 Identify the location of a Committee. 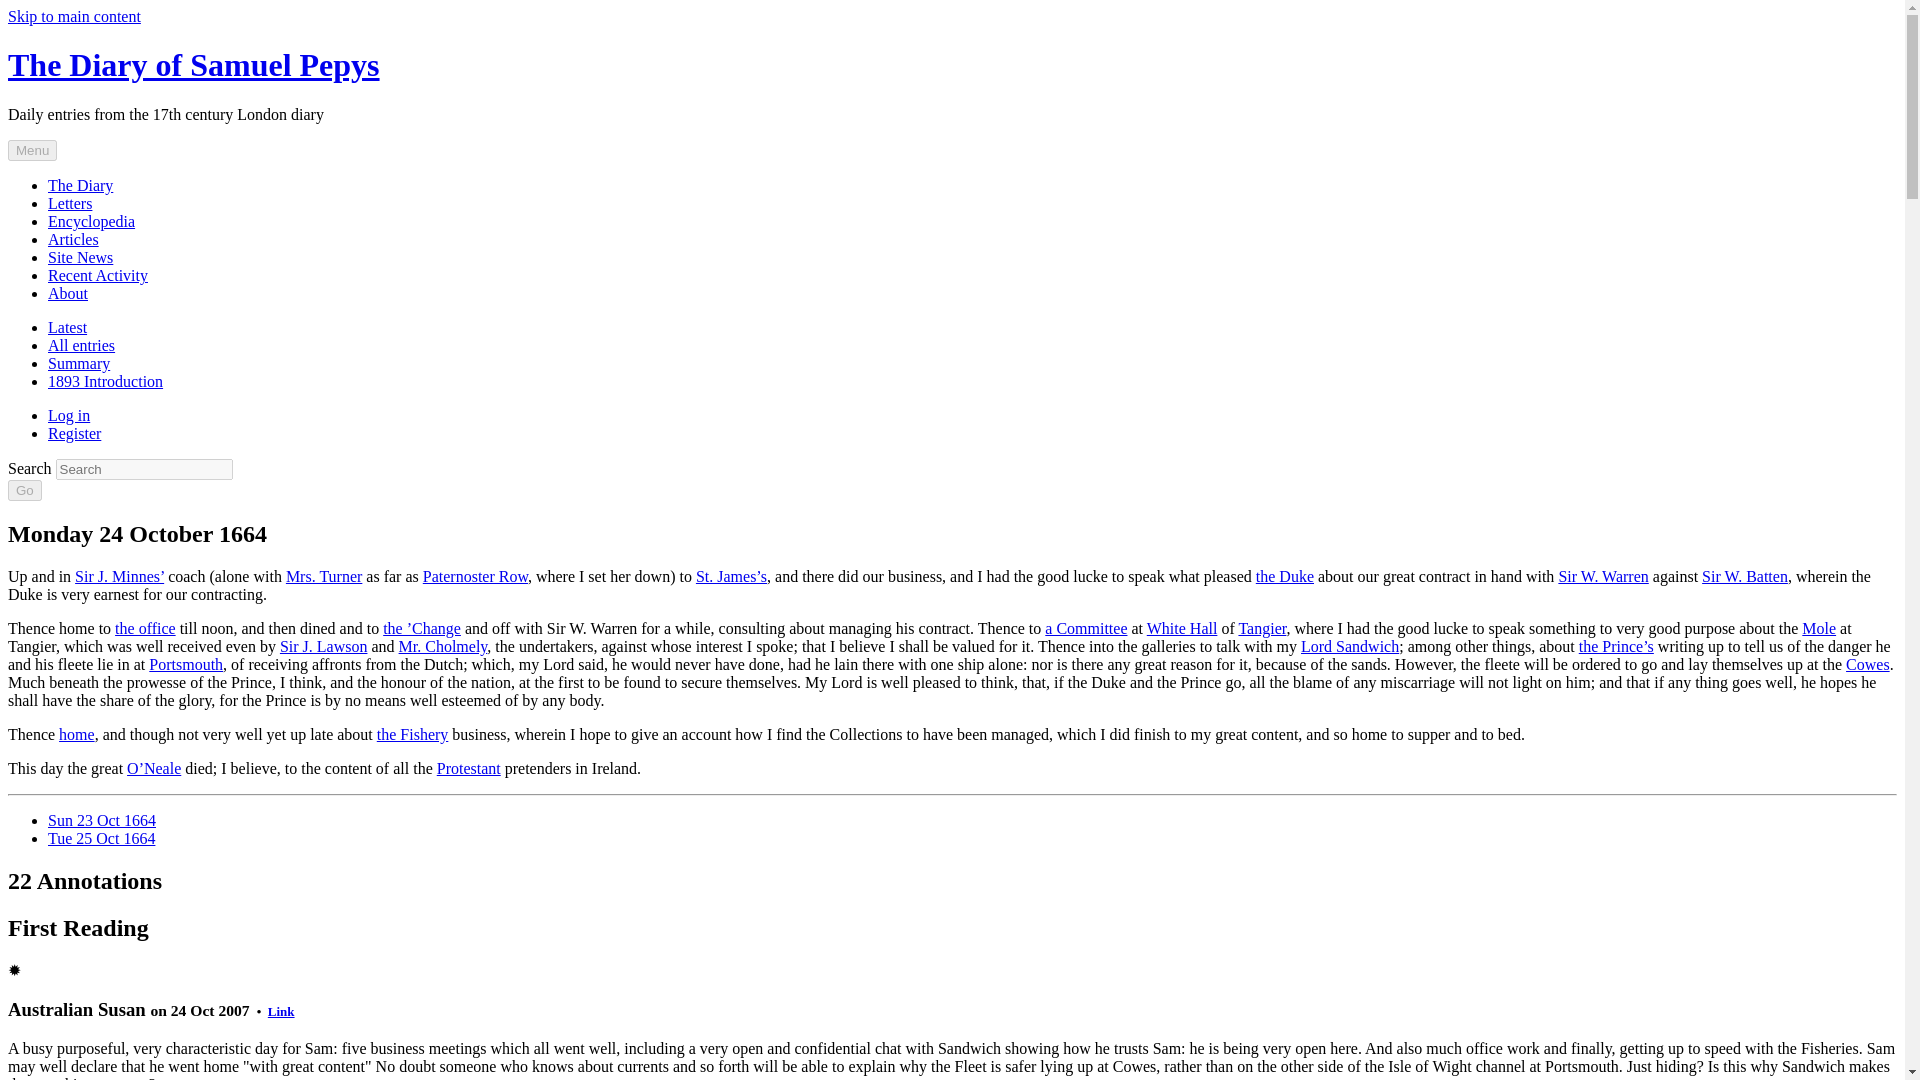
(1086, 628).